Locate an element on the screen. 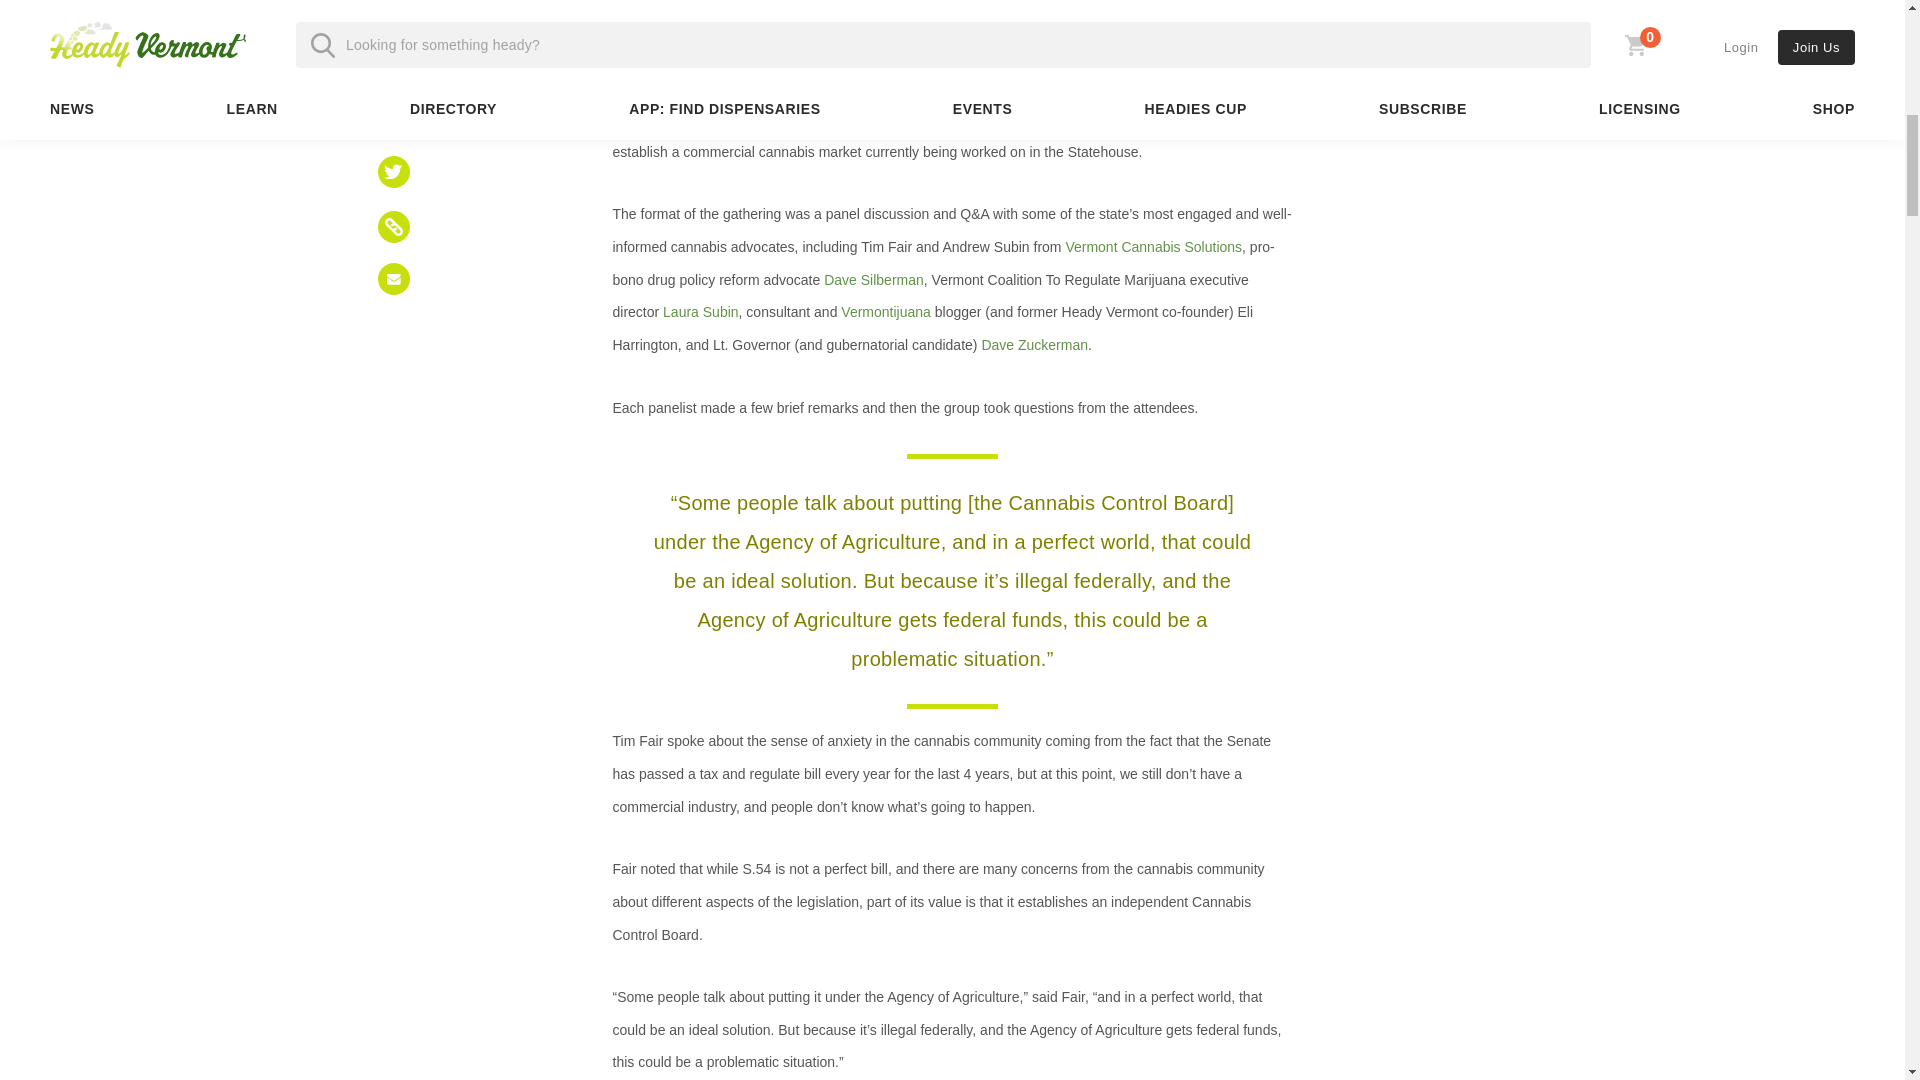  S.54 is located at coordinates (1182, 119).